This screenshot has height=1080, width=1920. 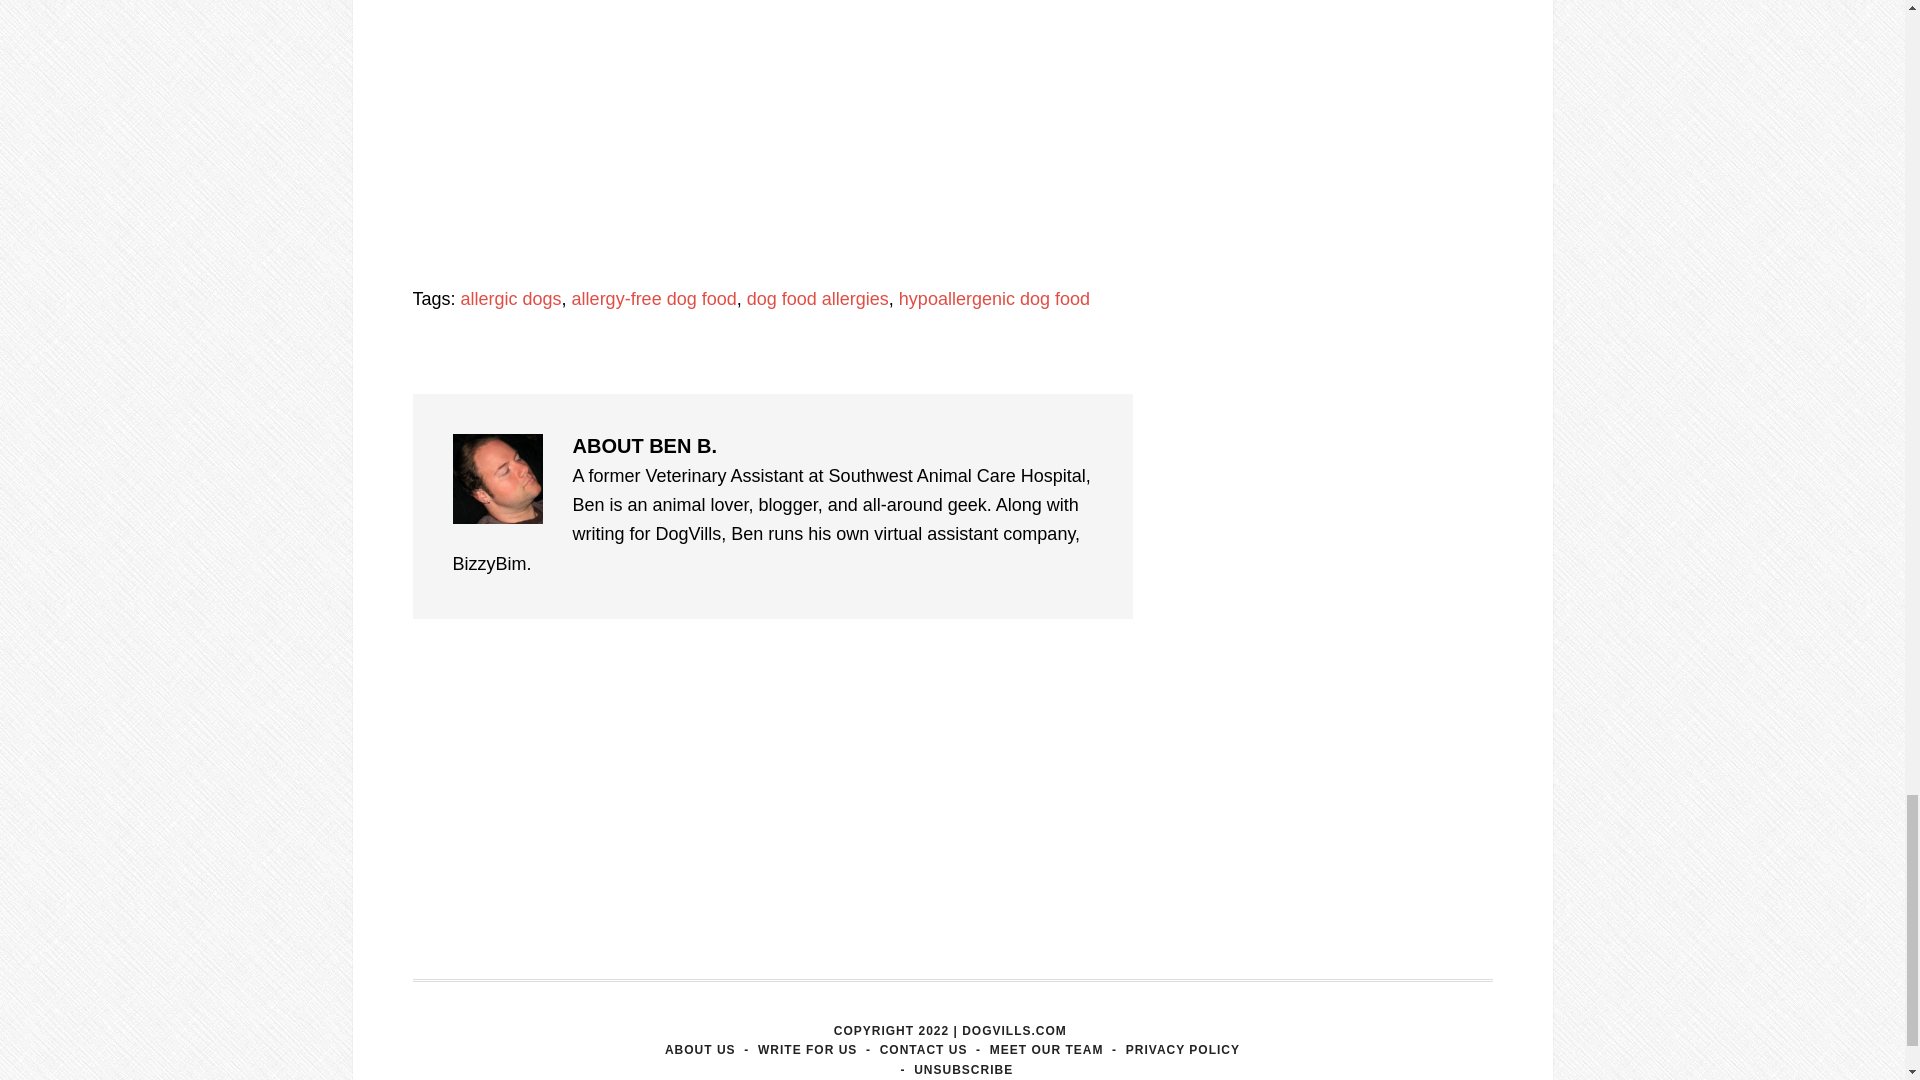 What do you see at coordinates (994, 298) in the screenshot?
I see `hypoallergenic dog food` at bounding box center [994, 298].